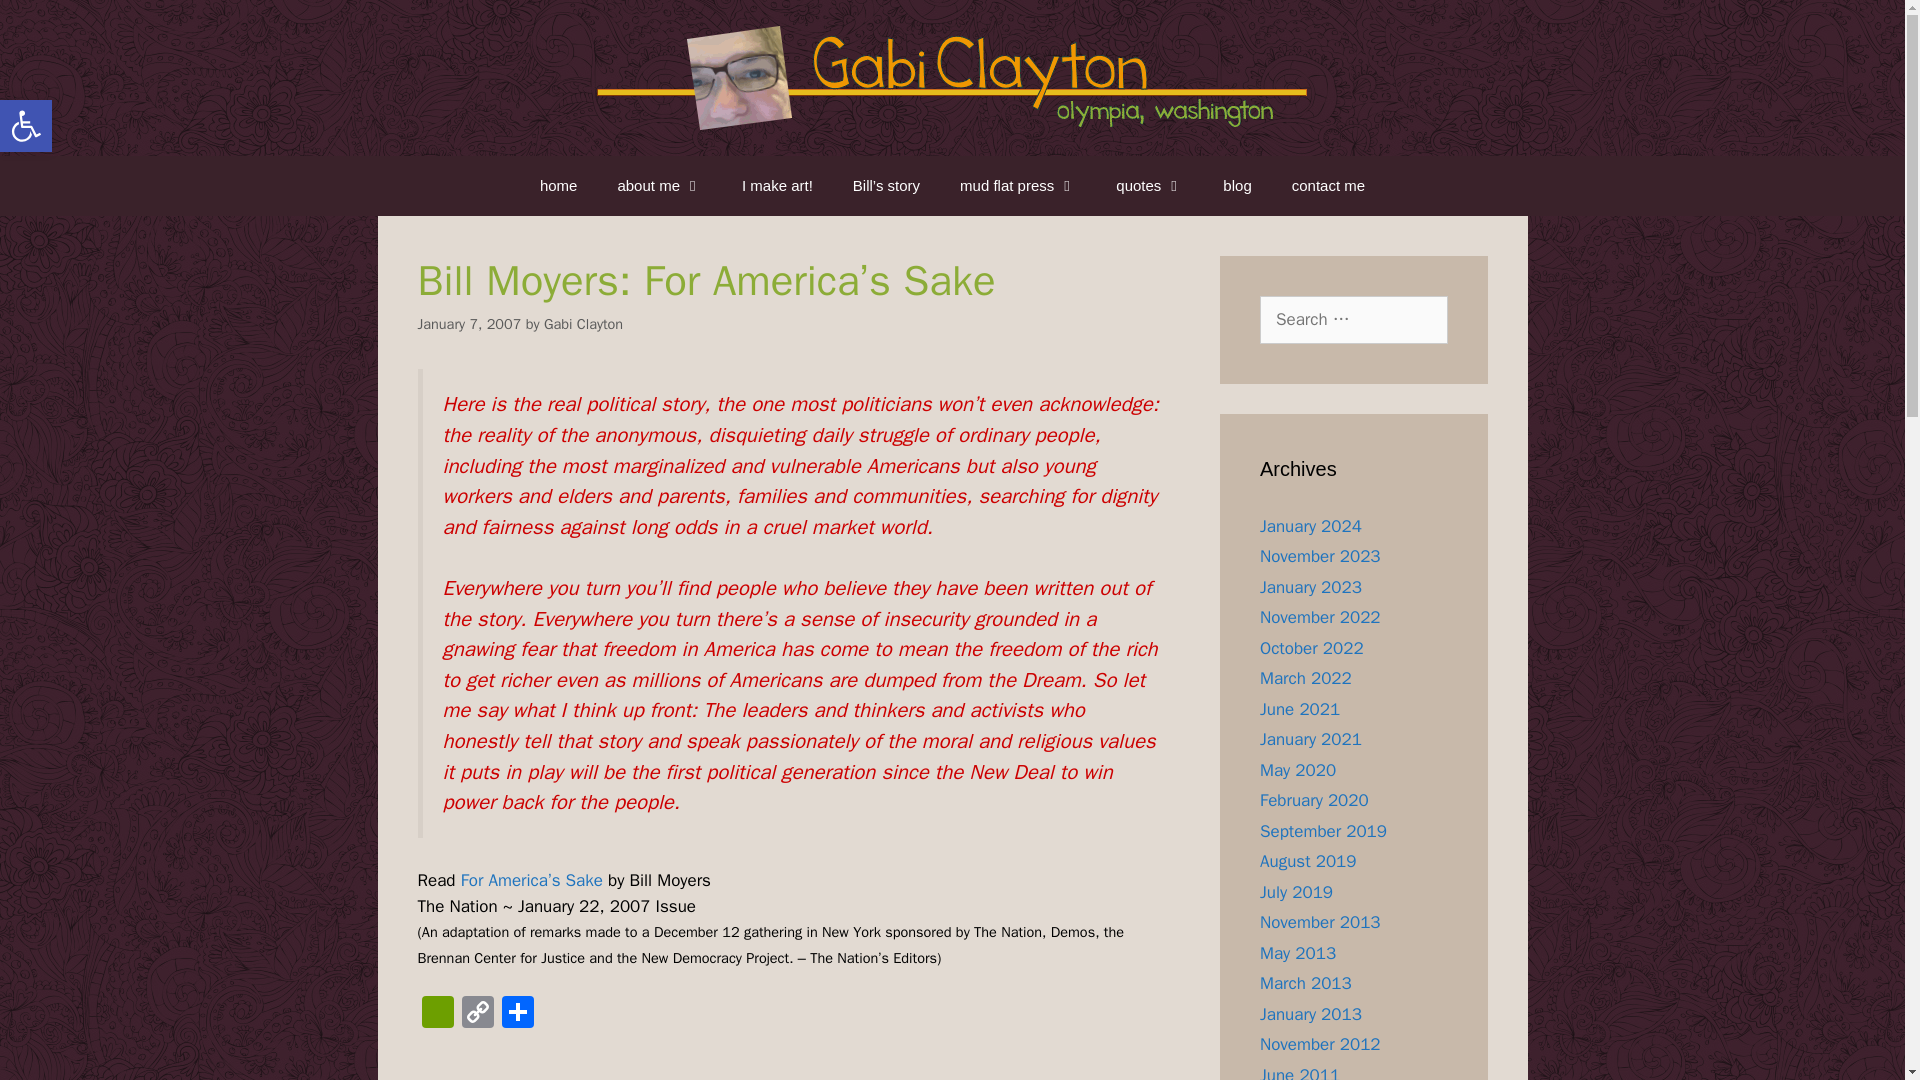 This screenshot has height=1080, width=1920. I want to click on Gabi Clayton, so click(777, 186).